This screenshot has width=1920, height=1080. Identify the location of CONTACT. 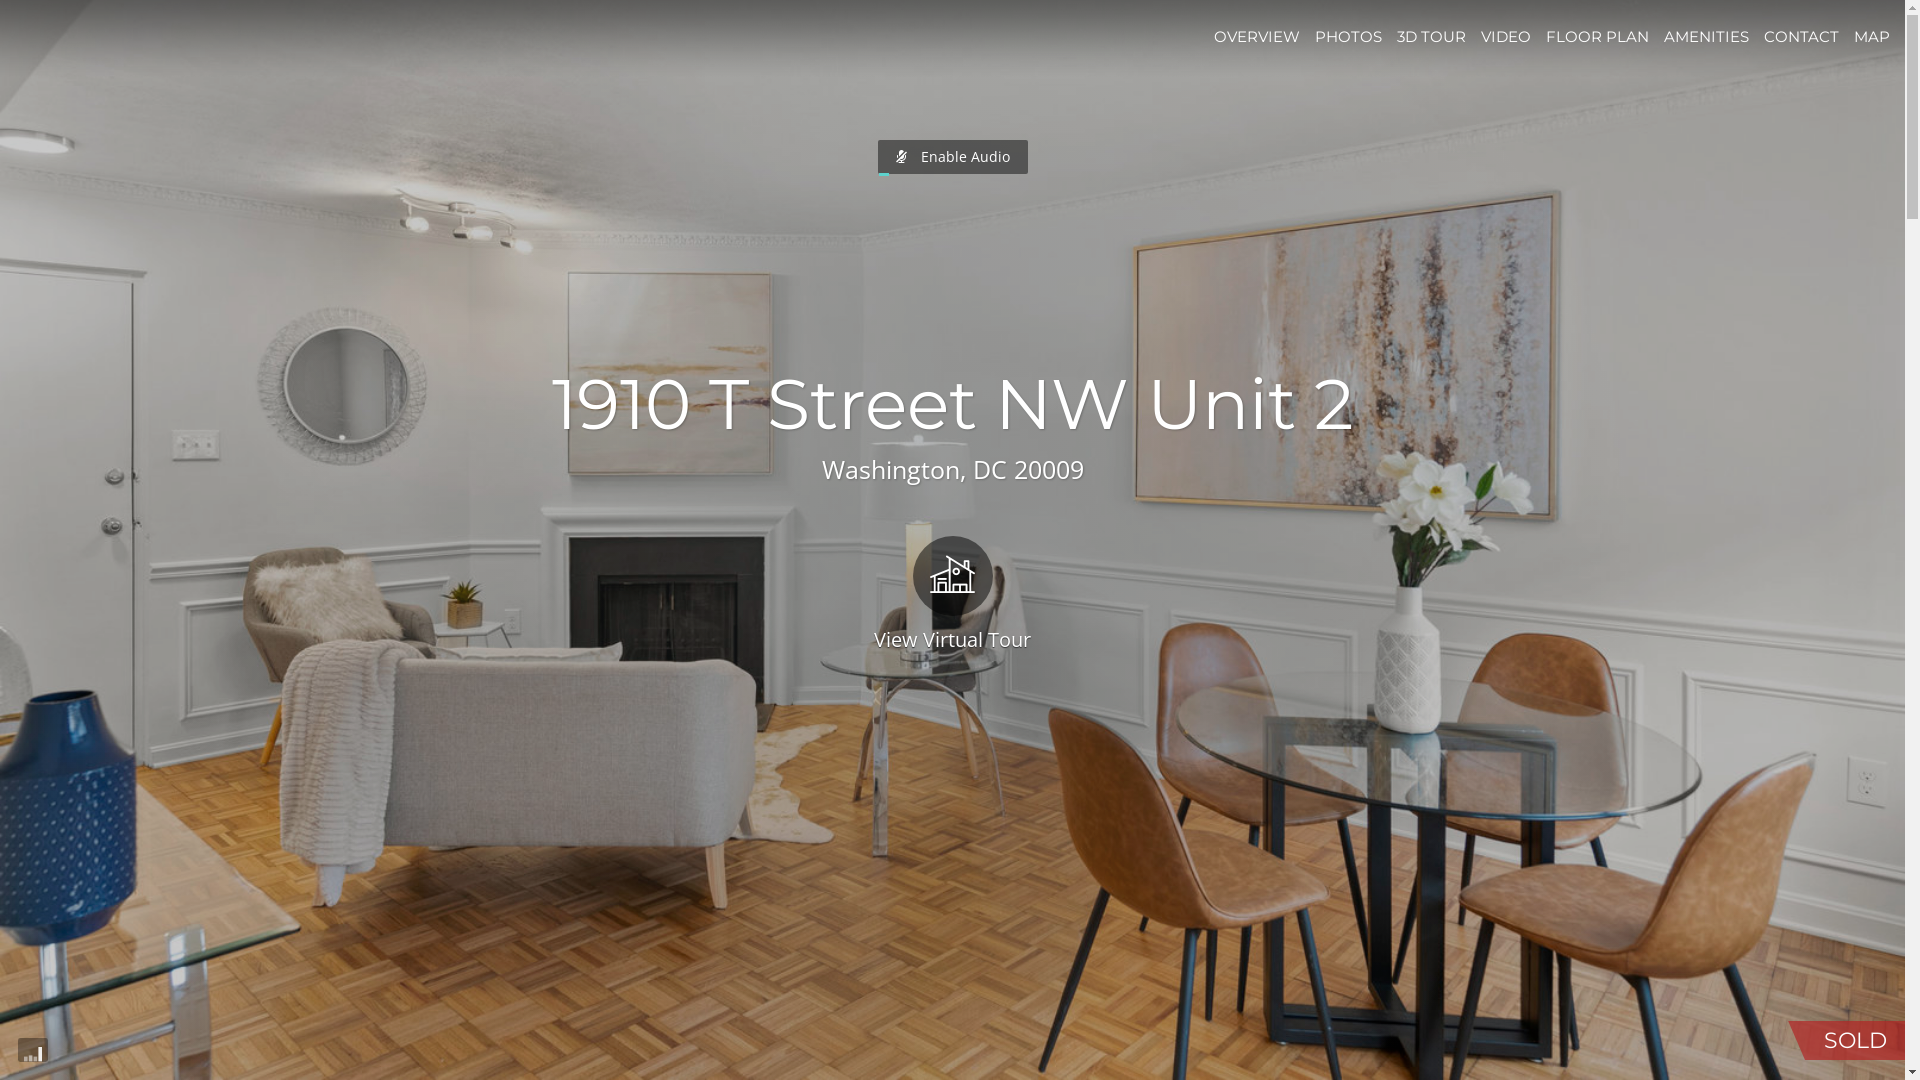
(1802, 36).